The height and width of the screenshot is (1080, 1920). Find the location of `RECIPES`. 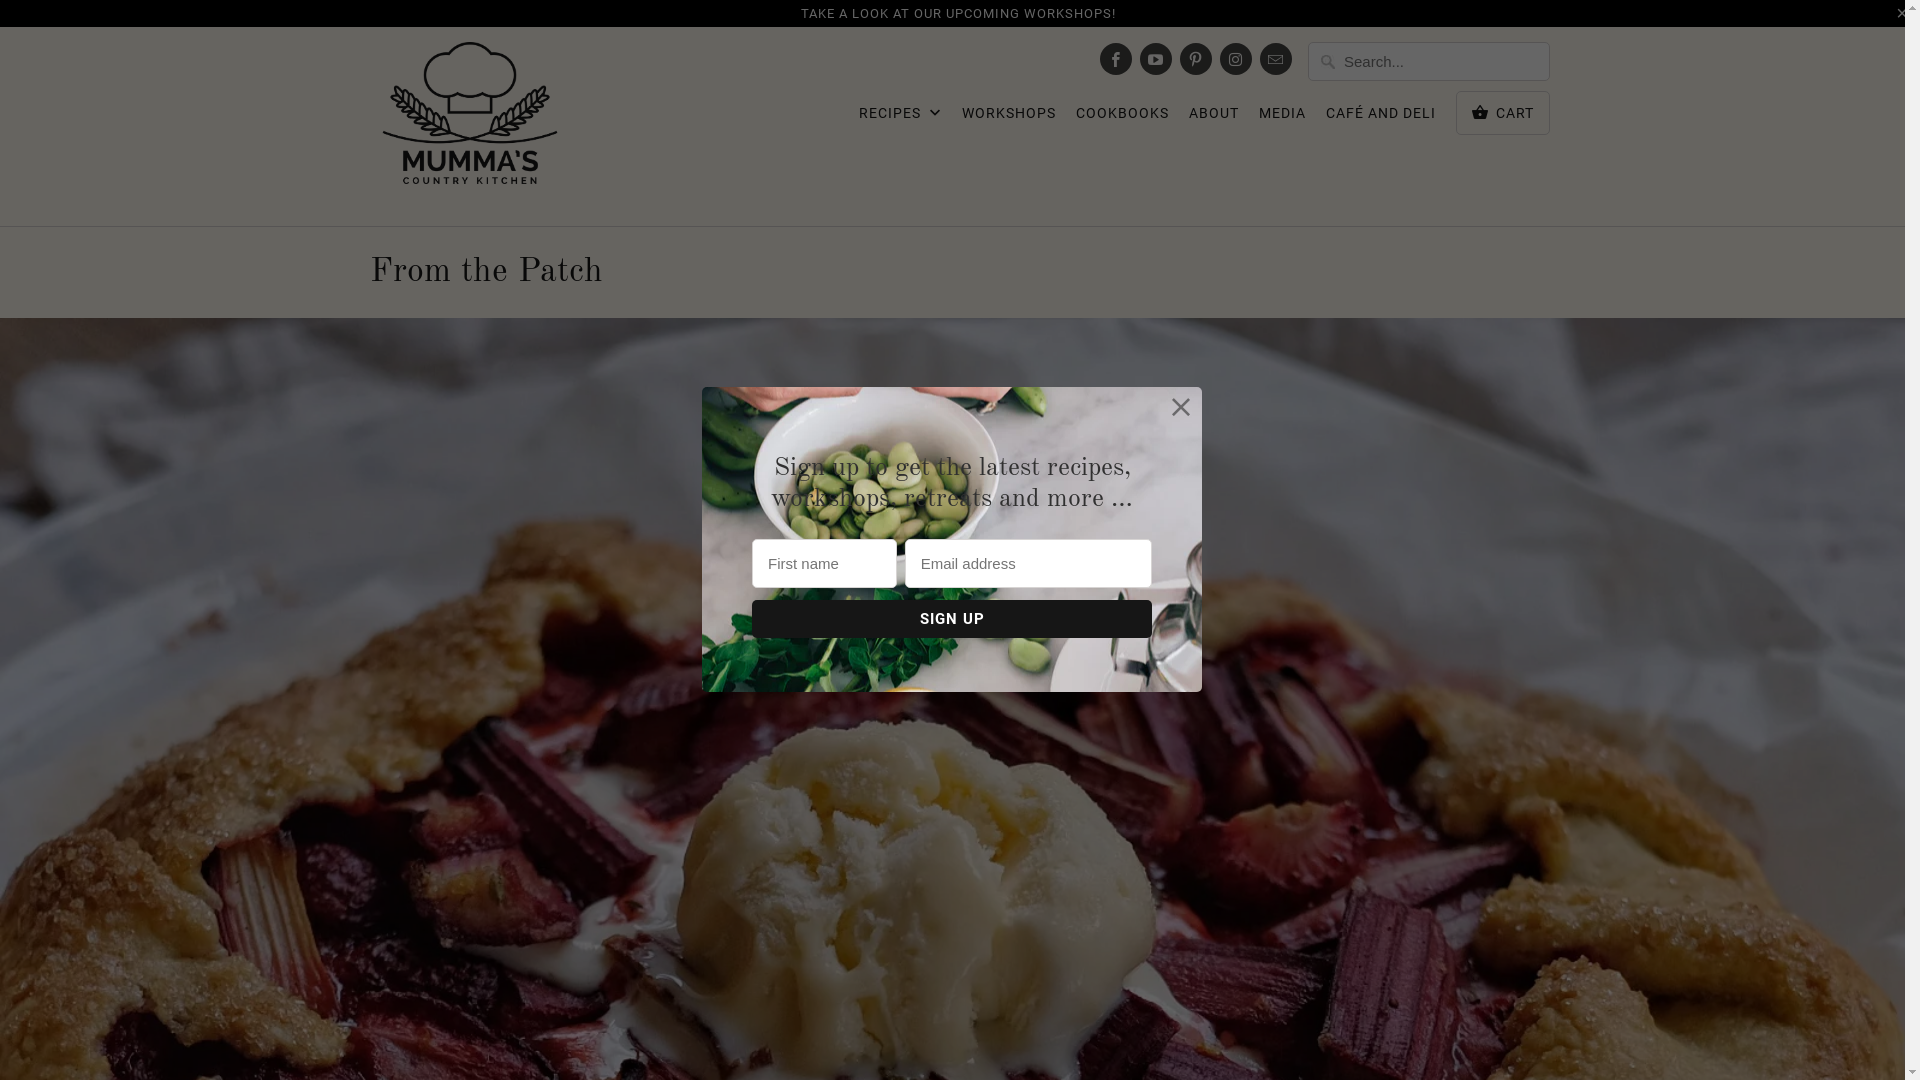

RECIPES is located at coordinates (900, 119).